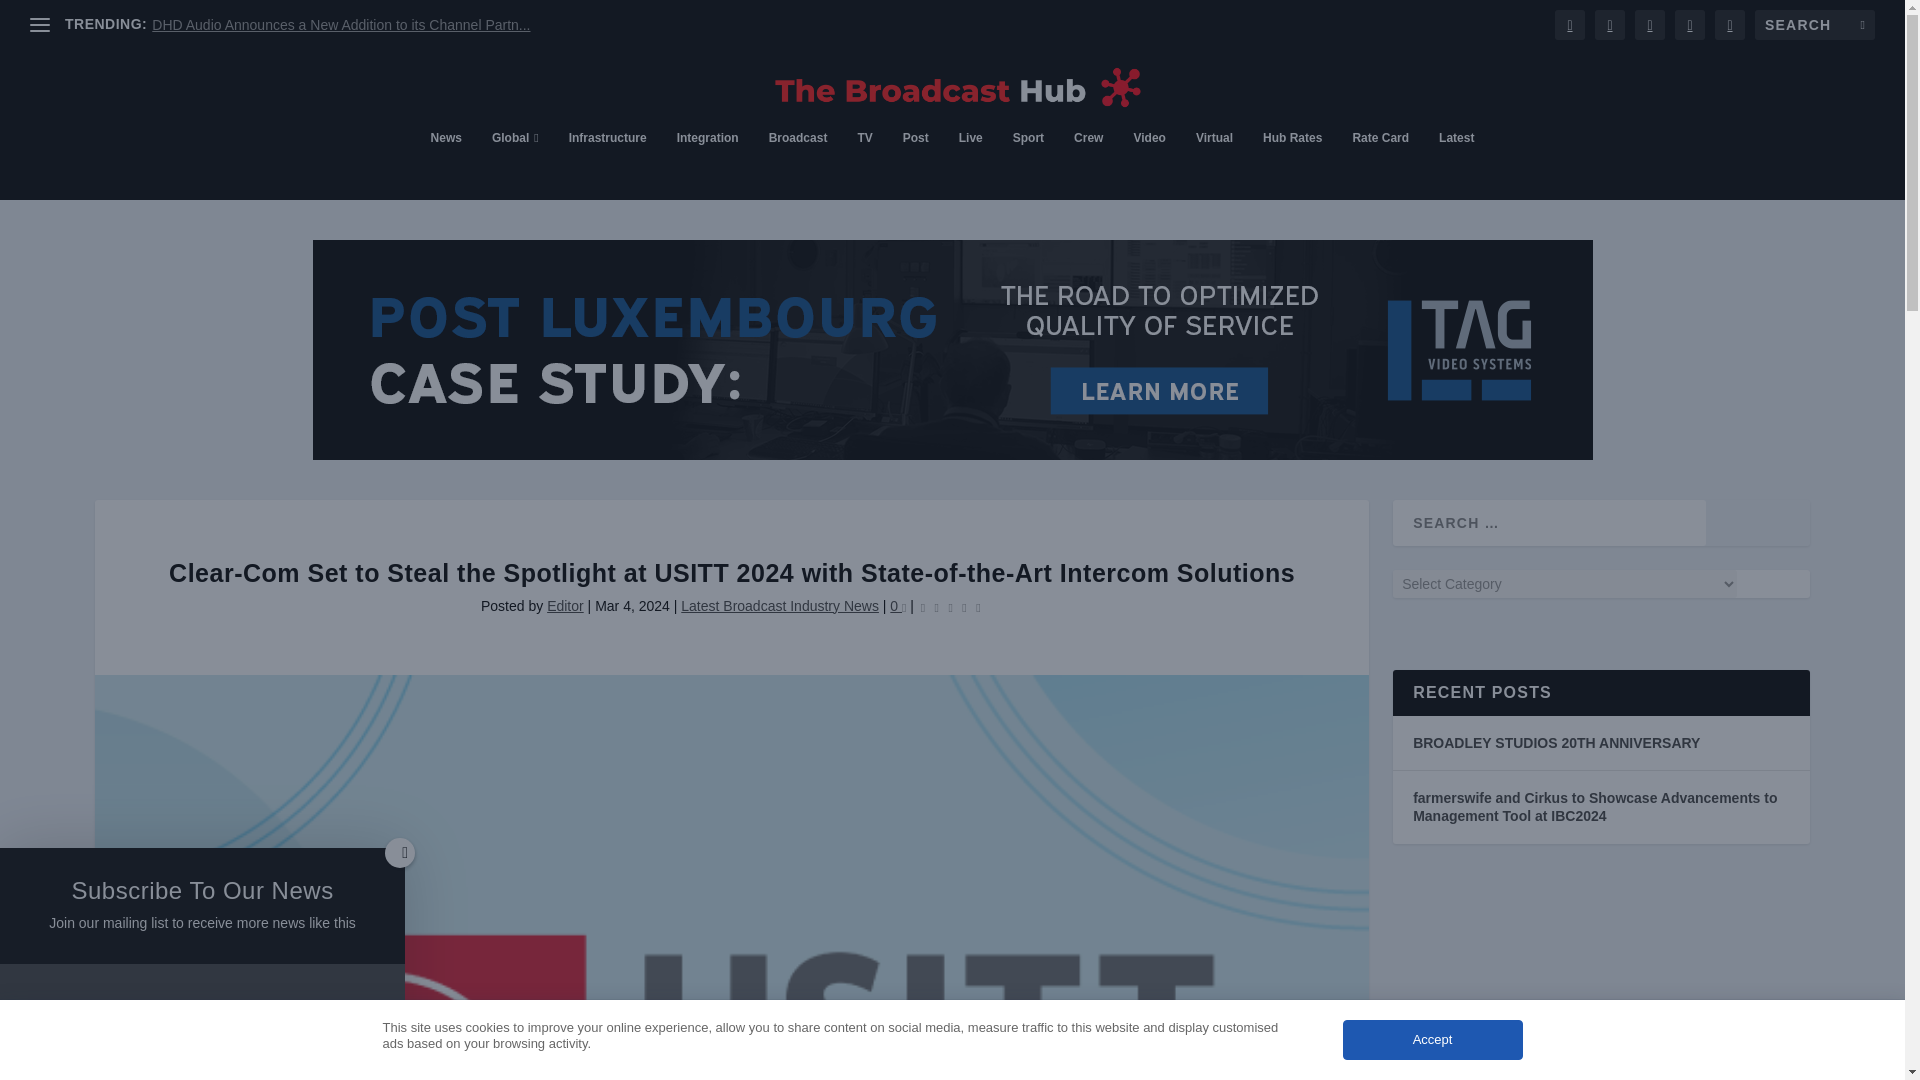 The width and height of the screenshot is (1920, 1080). What do you see at coordinates (608, 164) in the screenshot?
I see `Infrastructure` at bounding box center [608, 164].